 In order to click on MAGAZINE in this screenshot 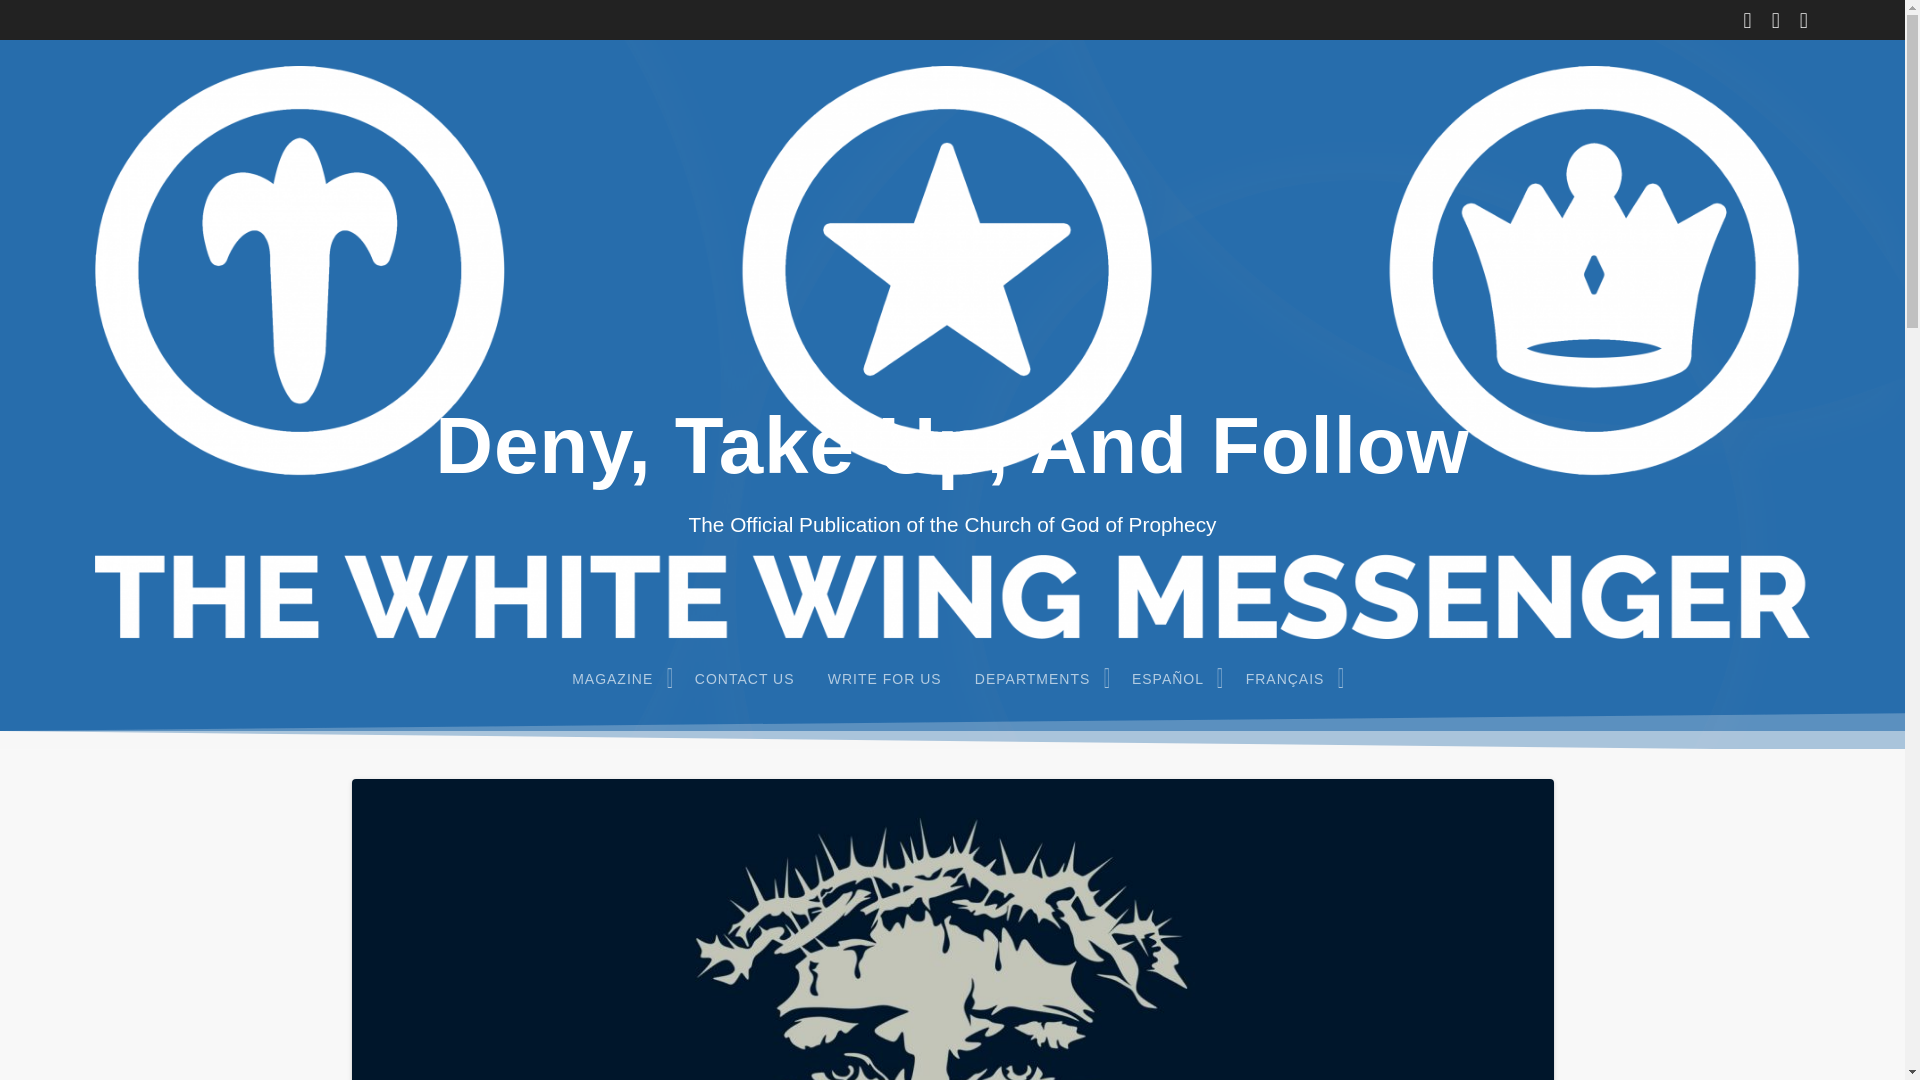, I will do `click(618, 678)`.